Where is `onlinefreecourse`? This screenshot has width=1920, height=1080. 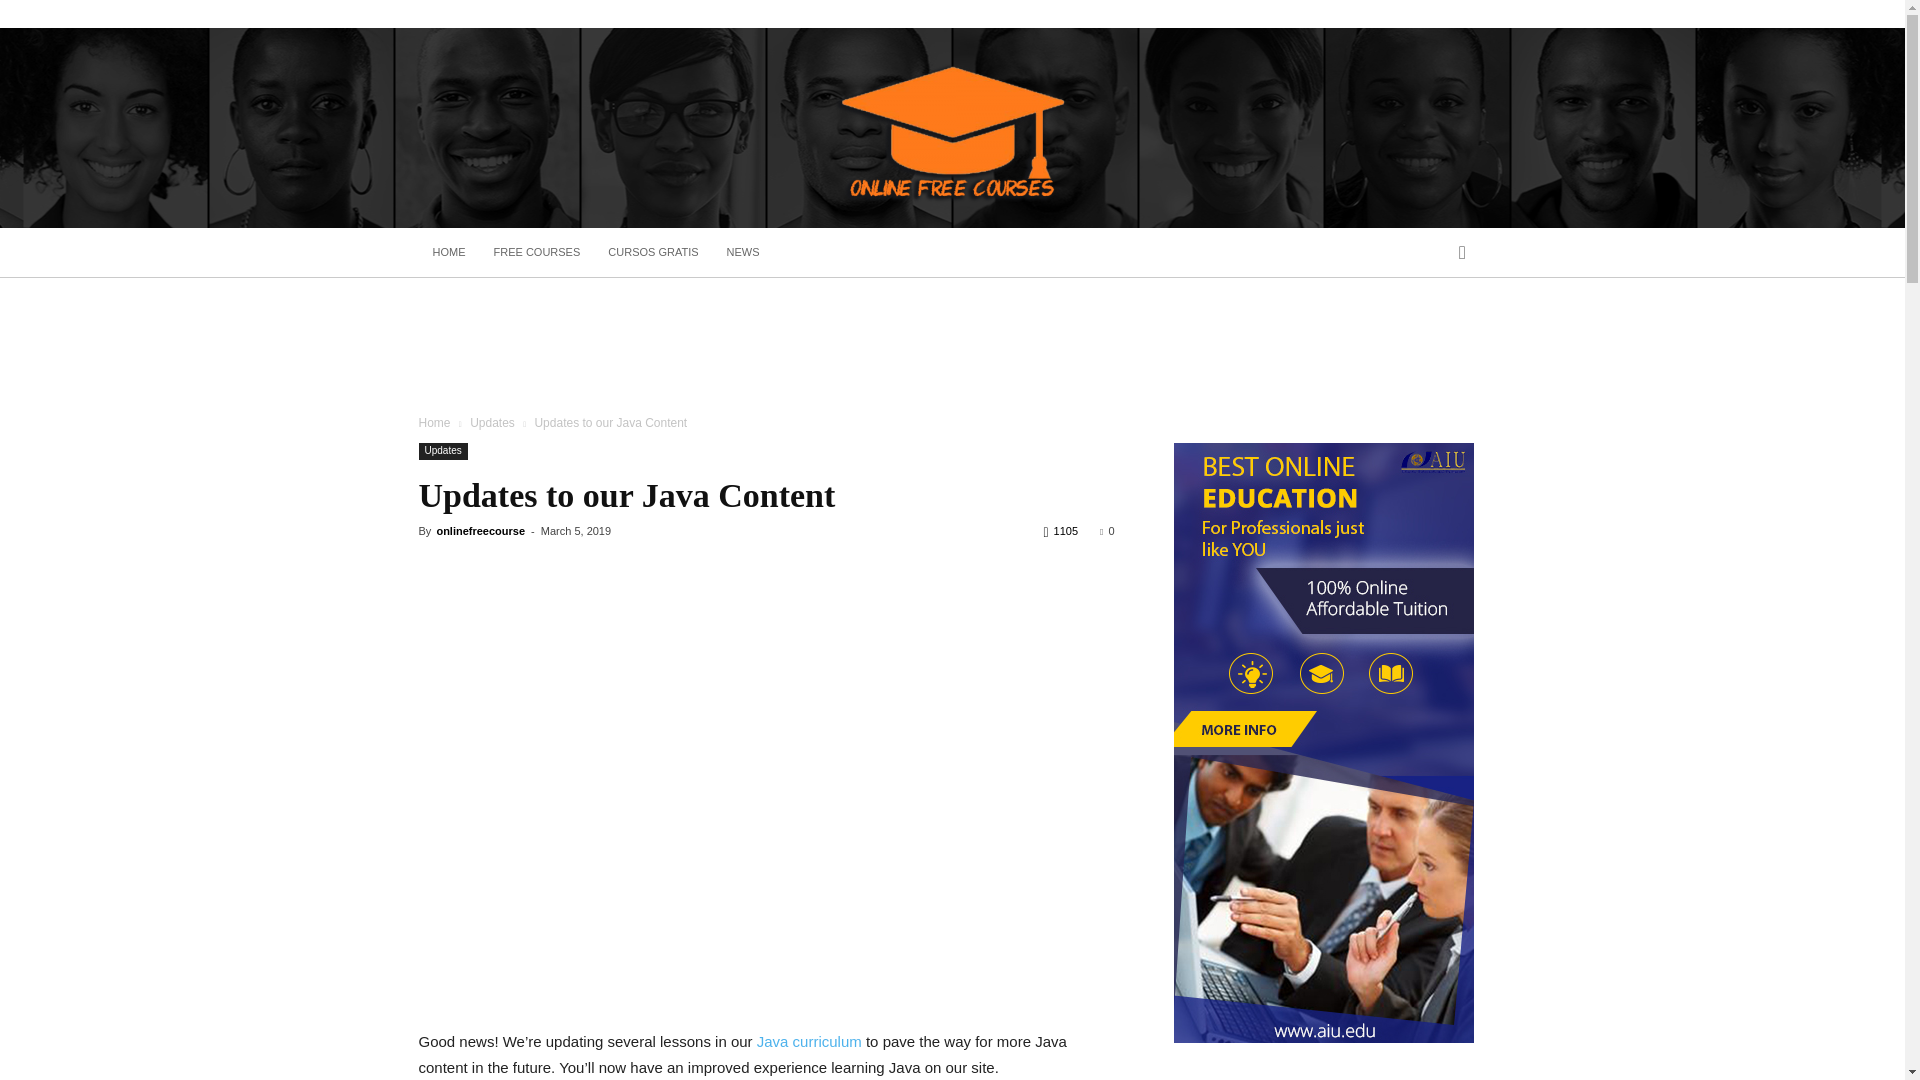 onlinefreecourse is located at coordinates (480, 530).